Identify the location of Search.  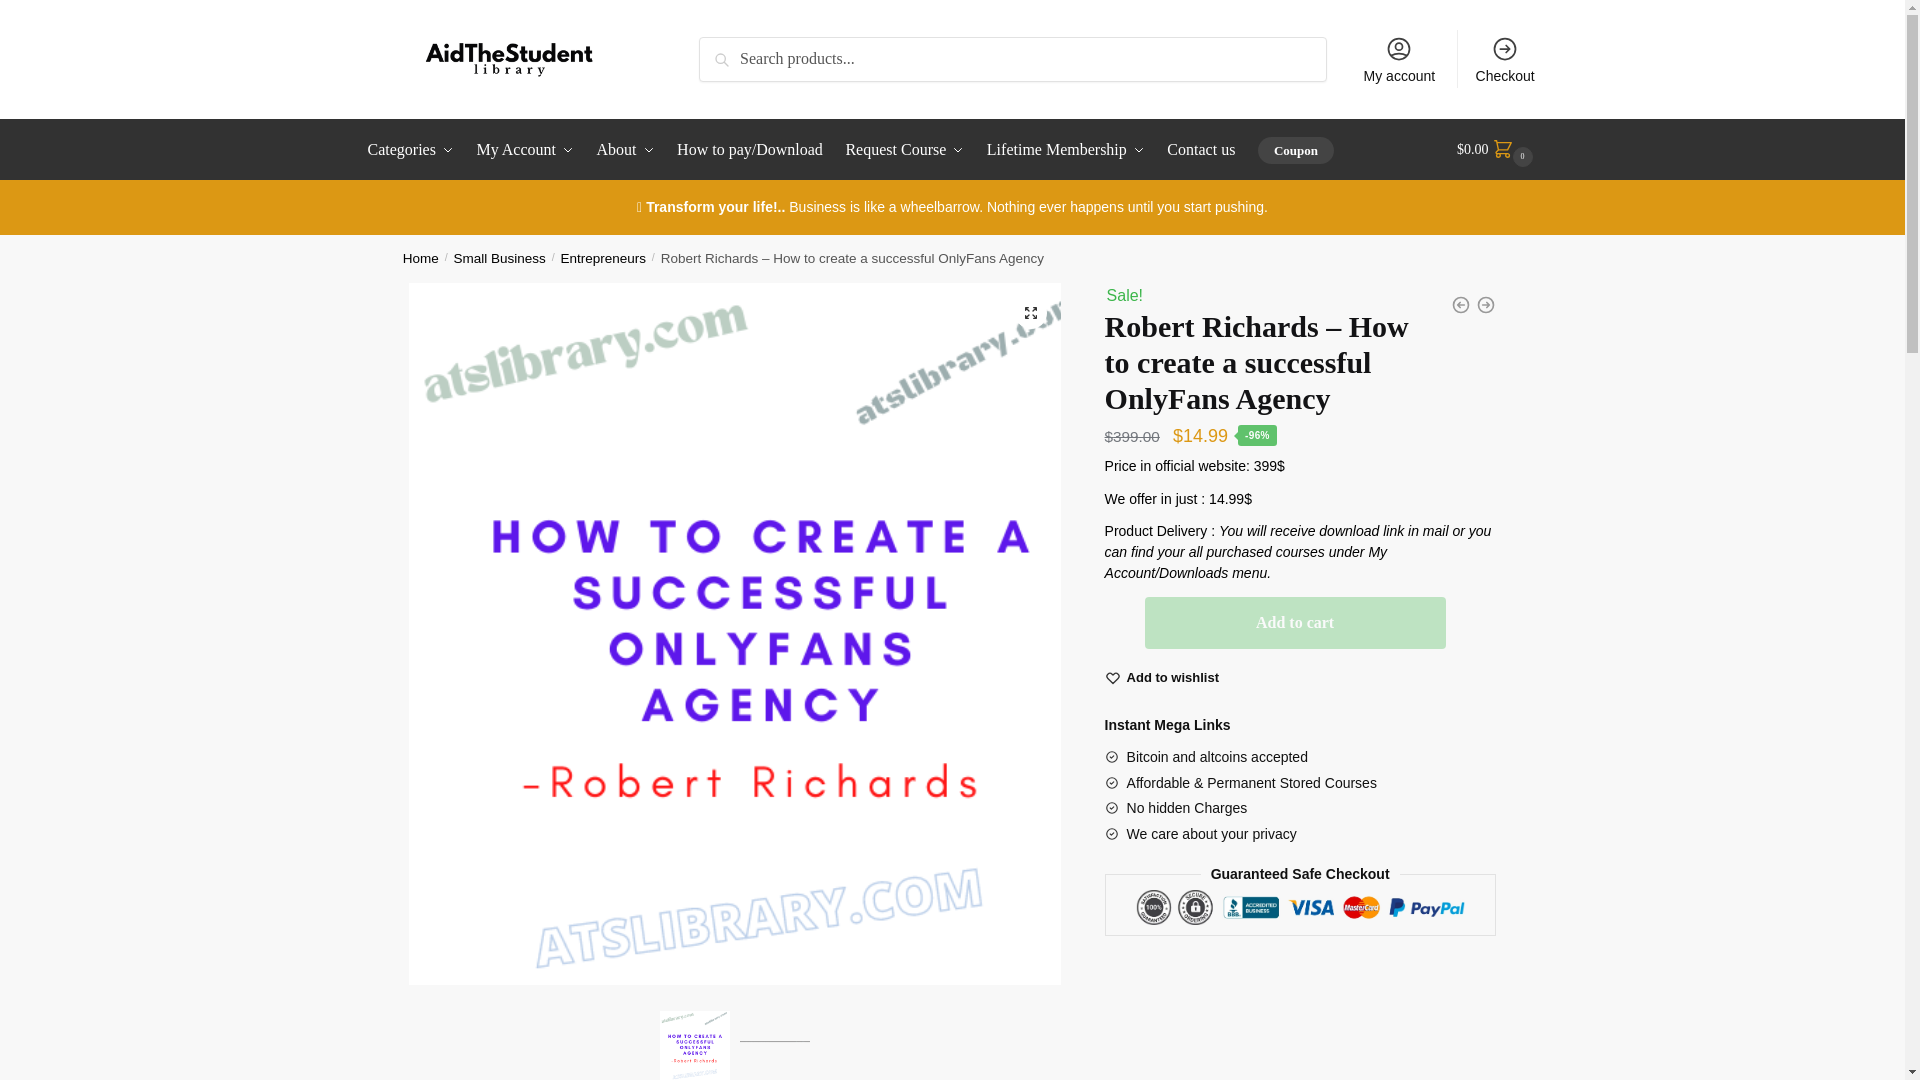
(726, 50).